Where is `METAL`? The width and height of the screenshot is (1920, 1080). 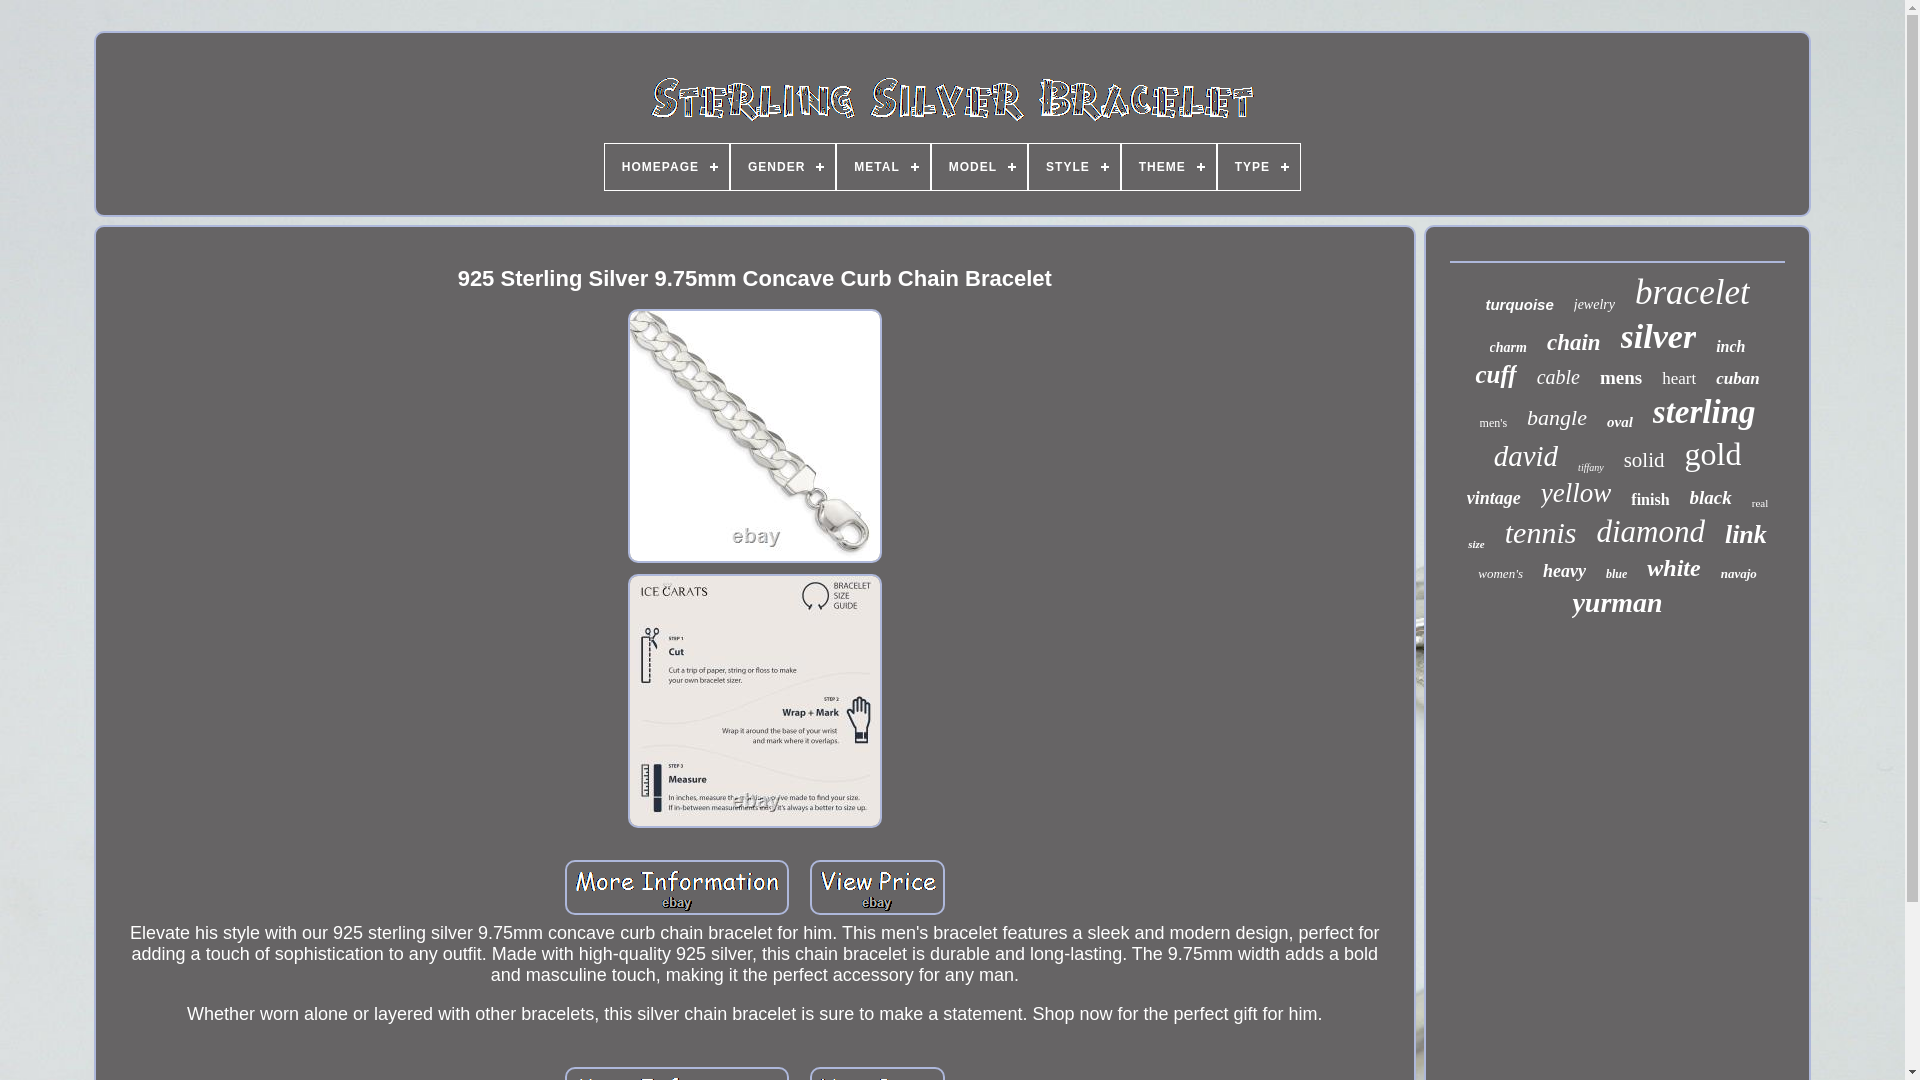
METAL is located at coordinates (883, 166).